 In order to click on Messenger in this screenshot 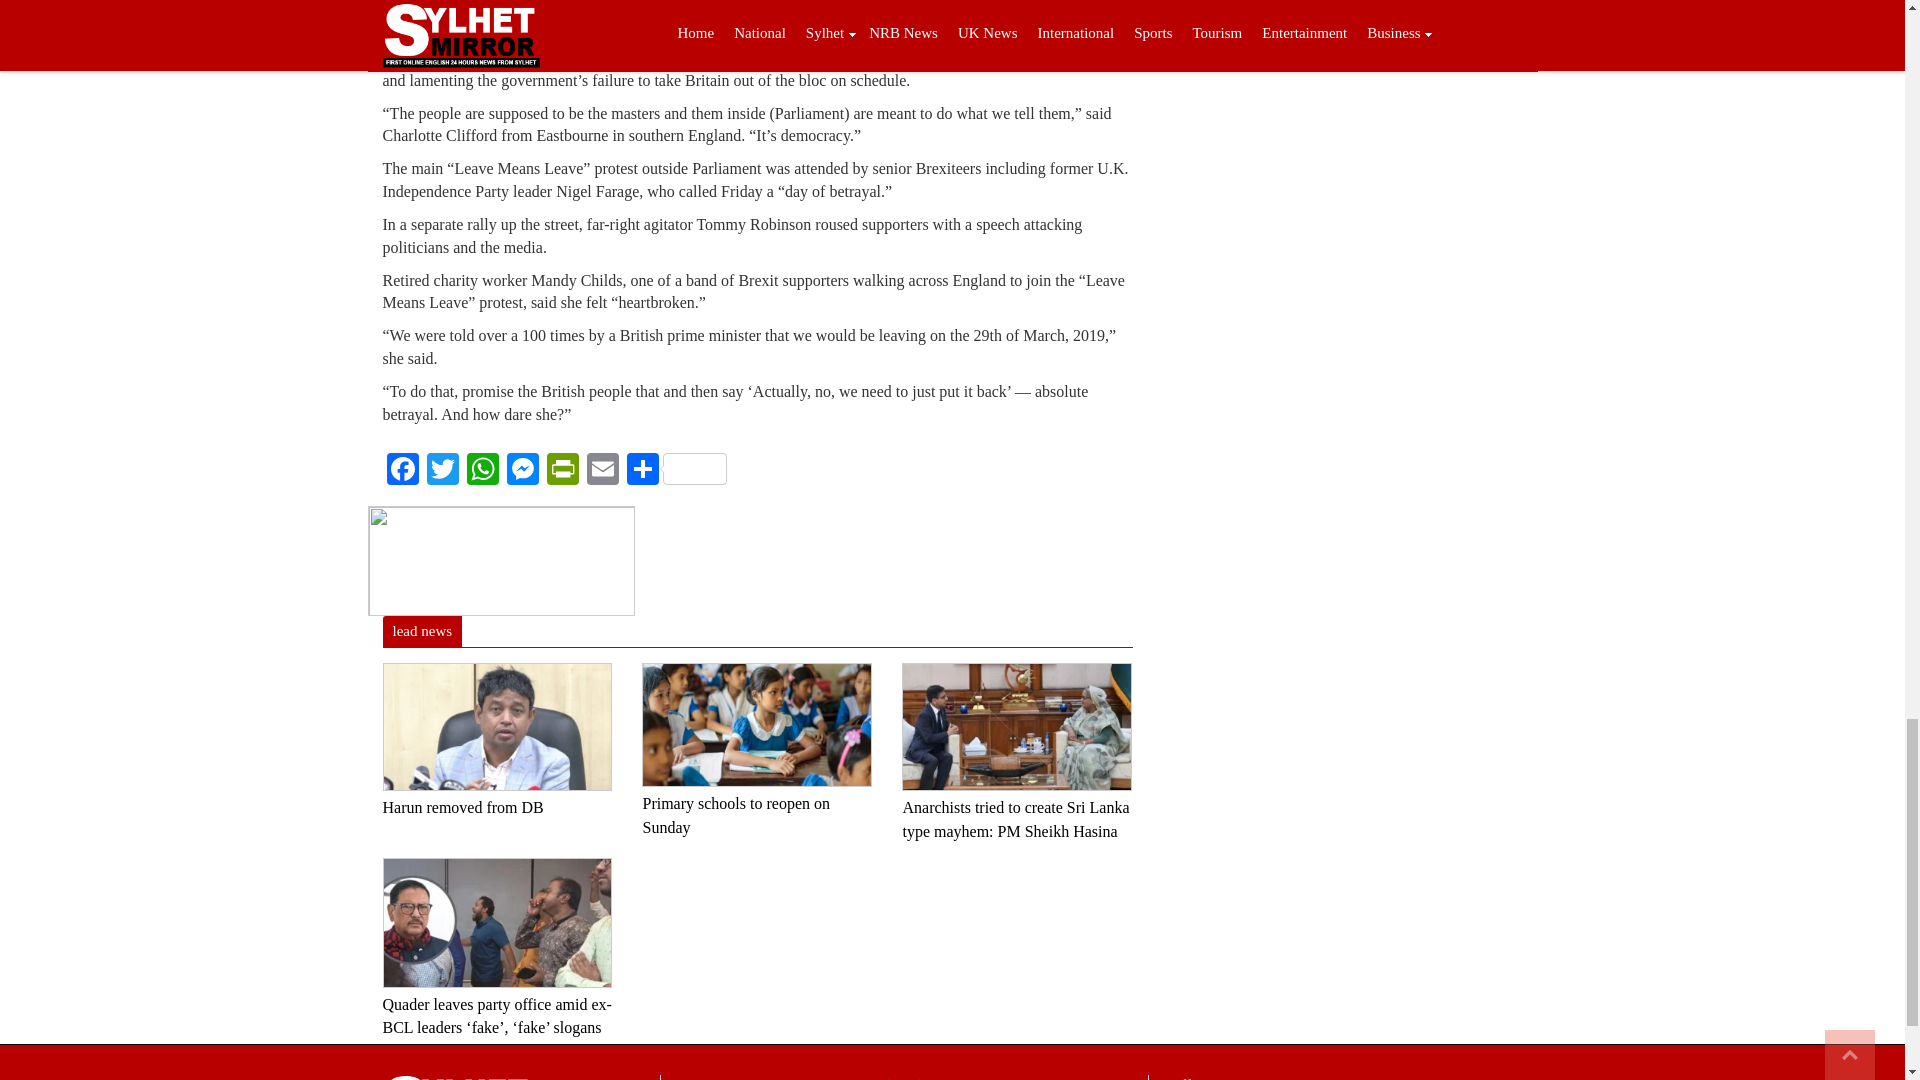, I will do `click(521, 471)`.